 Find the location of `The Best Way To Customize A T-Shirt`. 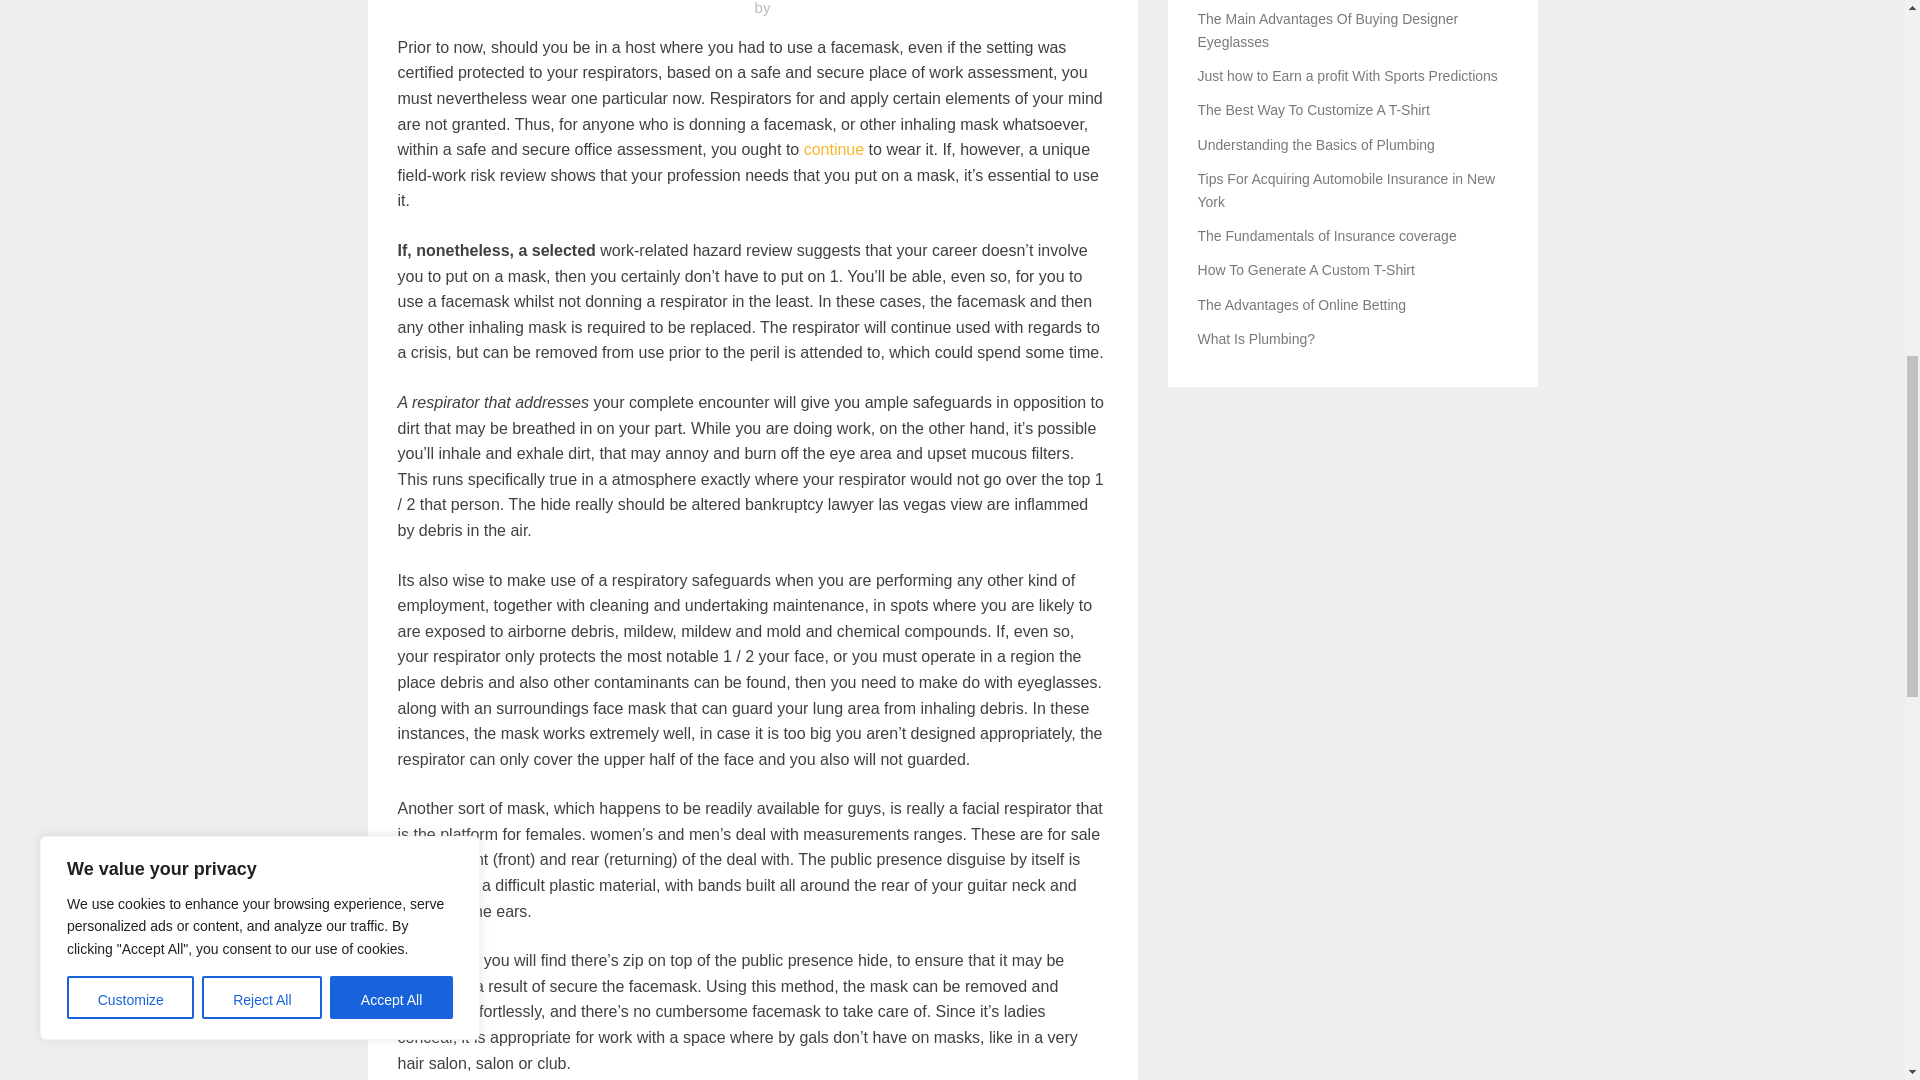

The Best Way To Customize A T-Shirt is located at coordinates (1314, 109).